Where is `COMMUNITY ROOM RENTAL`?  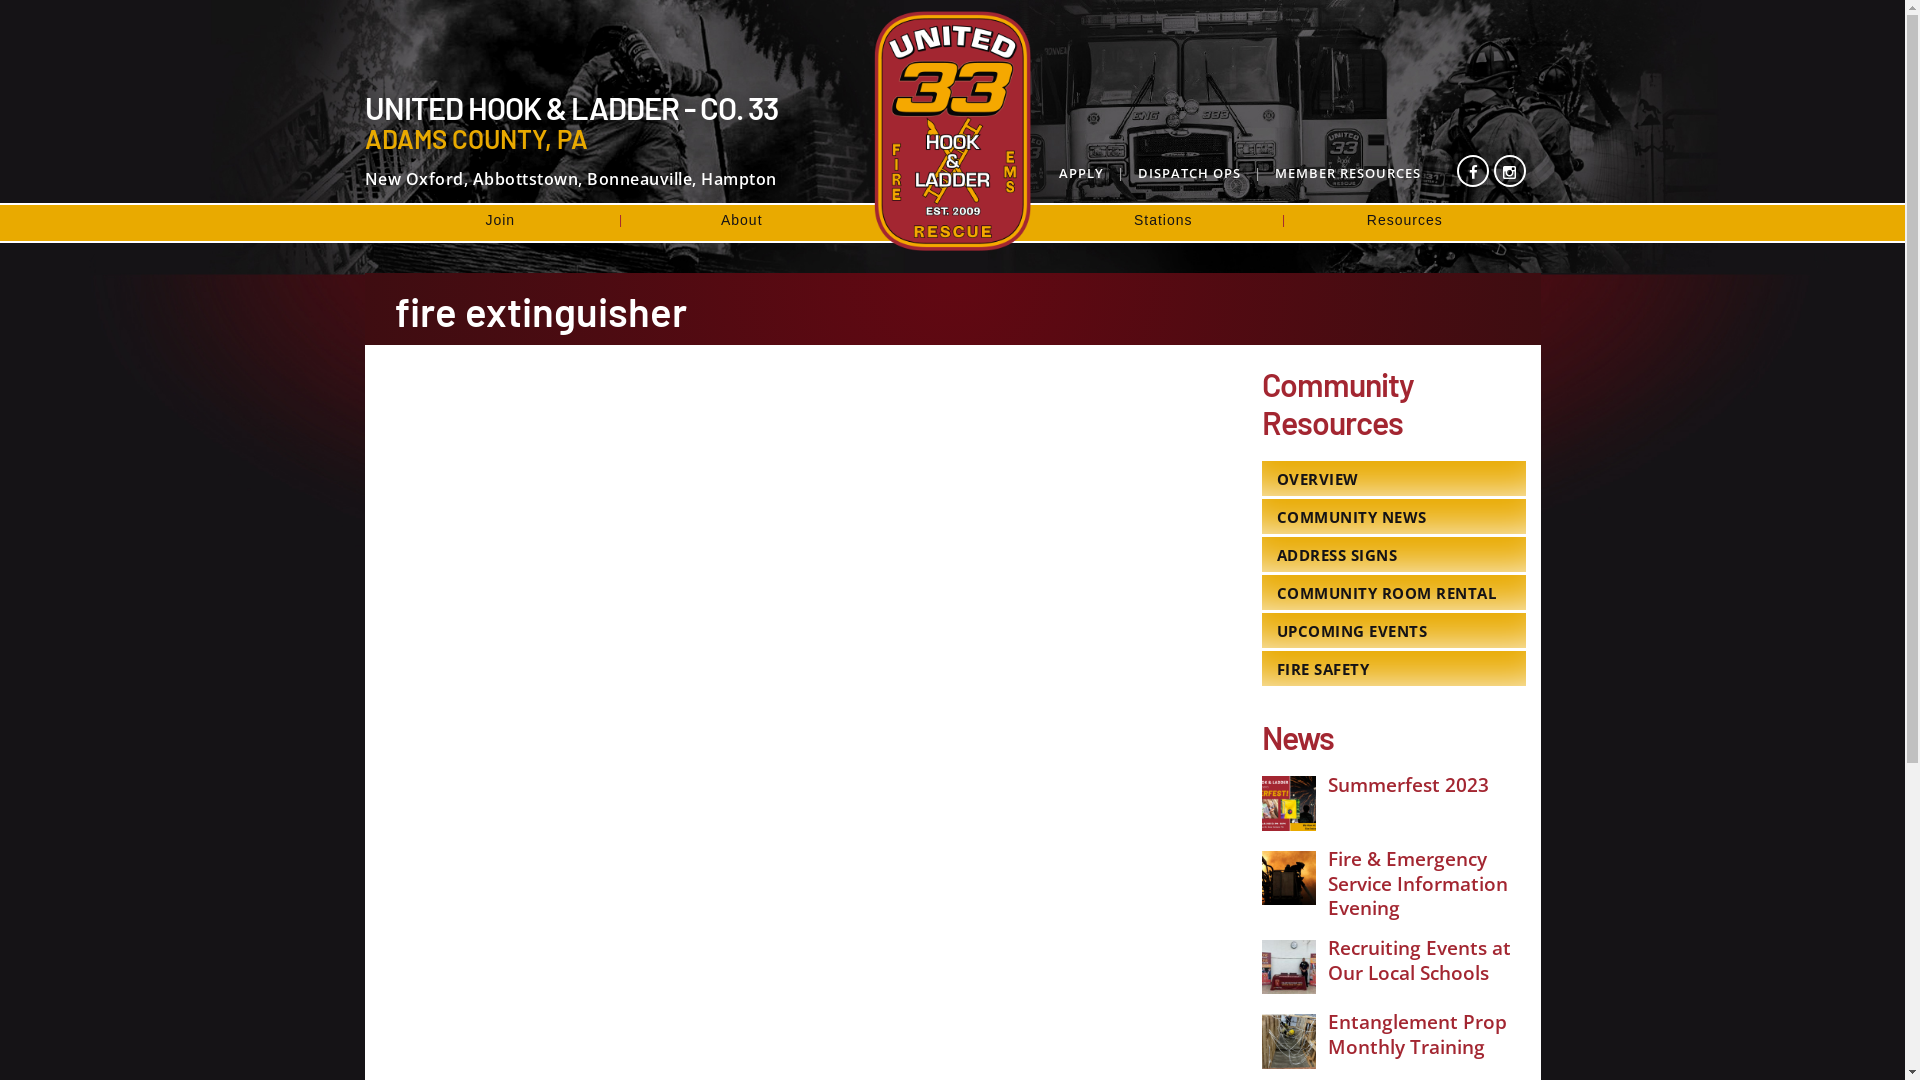 COMMUNITY ROOM RENTAL is located at coordinates (1394, 592).